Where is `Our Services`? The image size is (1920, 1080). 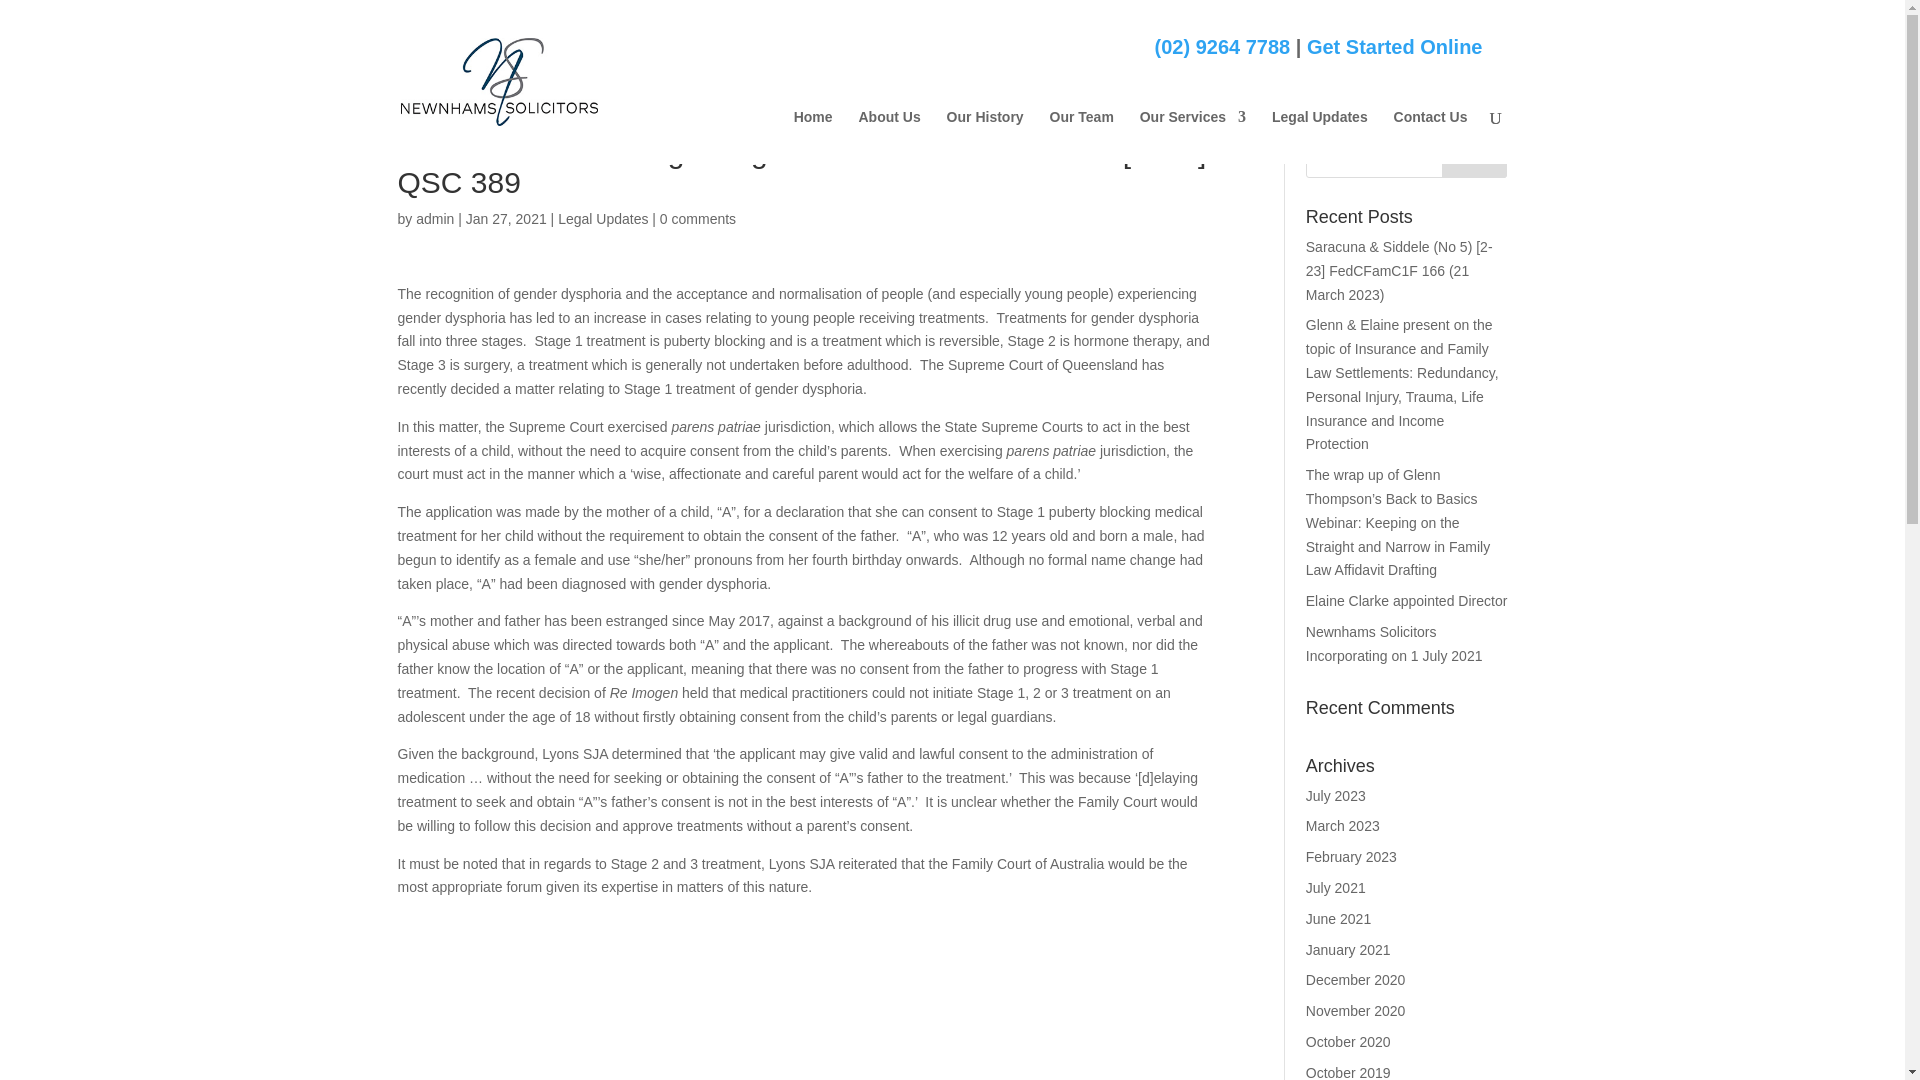
Our Services is located at coordinates (1193, 137).